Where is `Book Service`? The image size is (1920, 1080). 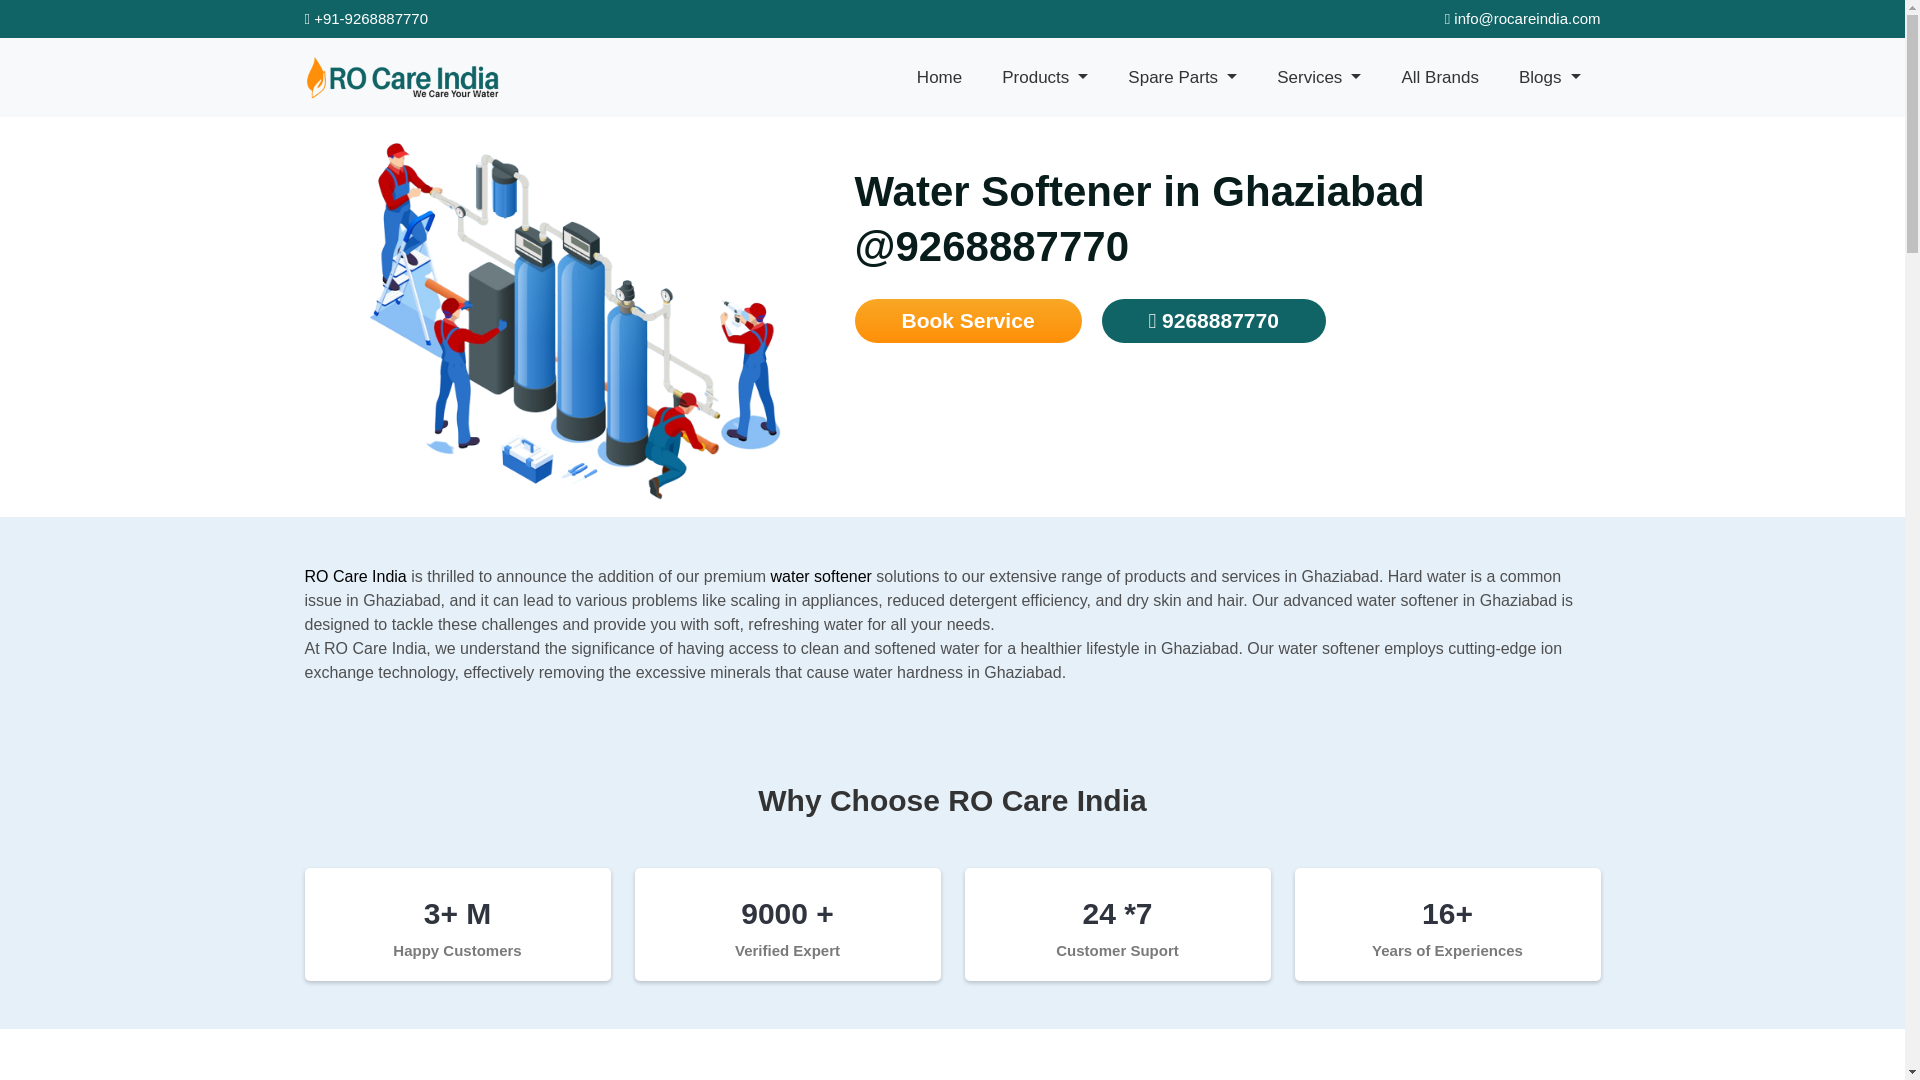 Book Service is located at coordinates (967, 321).